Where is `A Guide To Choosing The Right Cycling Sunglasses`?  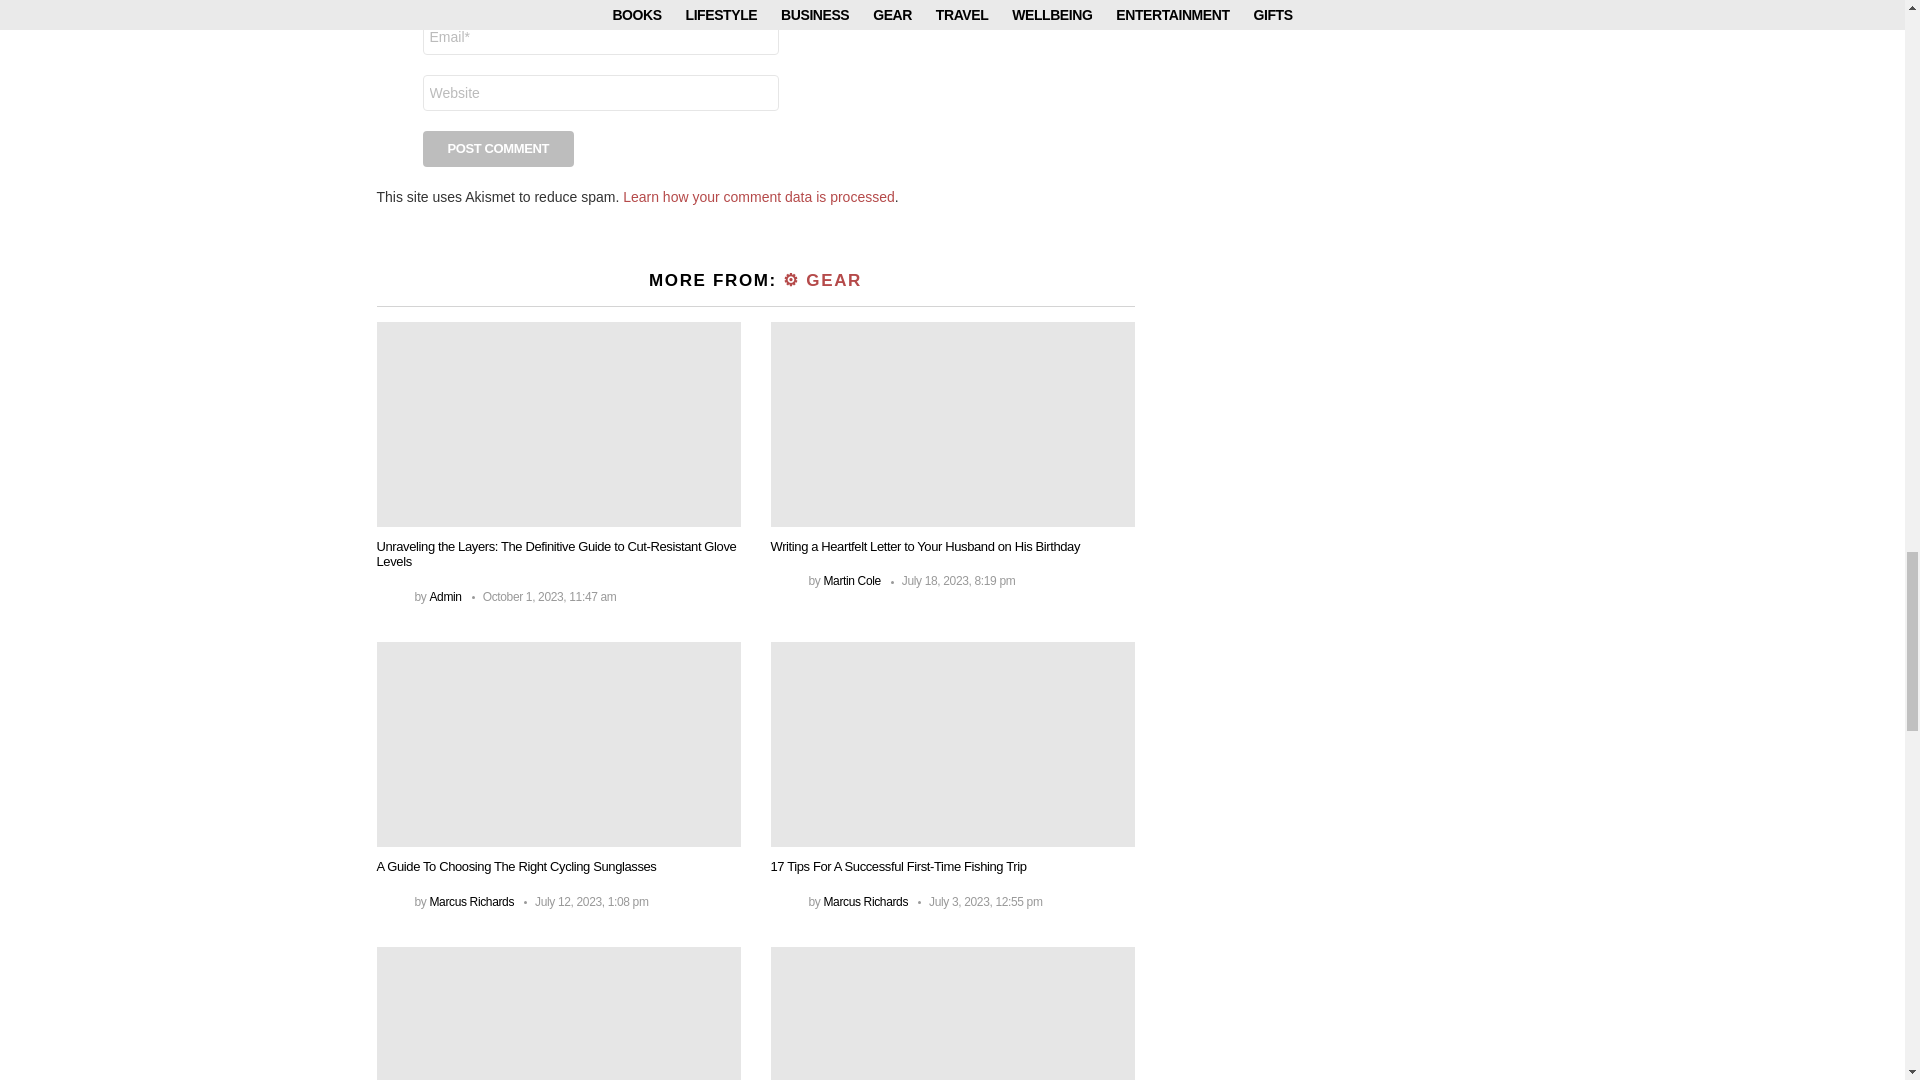 A Guide To Choosing The Right Cycling Sunglasses is located at coordinates (558, 744).